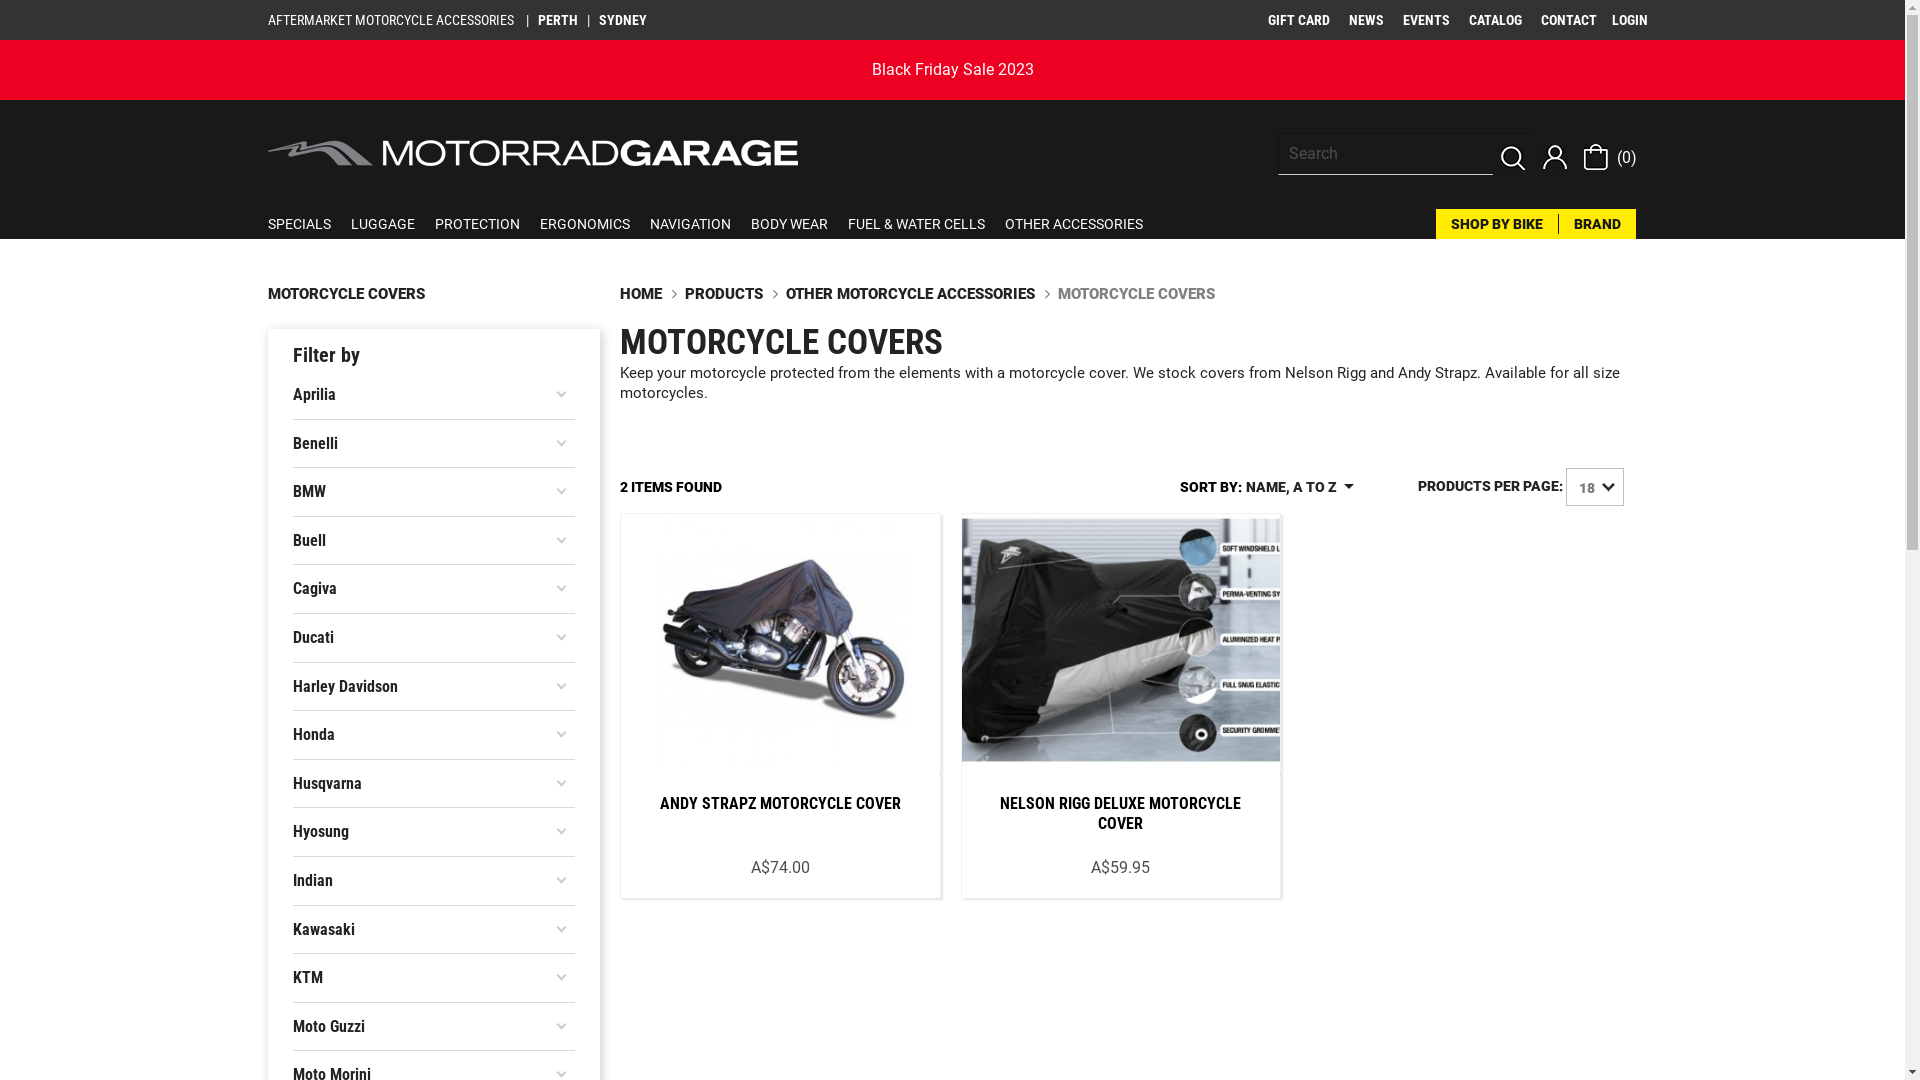 Image resolution: width=1920 pixels, height=1080 pixels. What do you see at coordinates (1555, 156) in the screenshot?
I see `Log in to your customer account` at bounding box center [1555, 156].